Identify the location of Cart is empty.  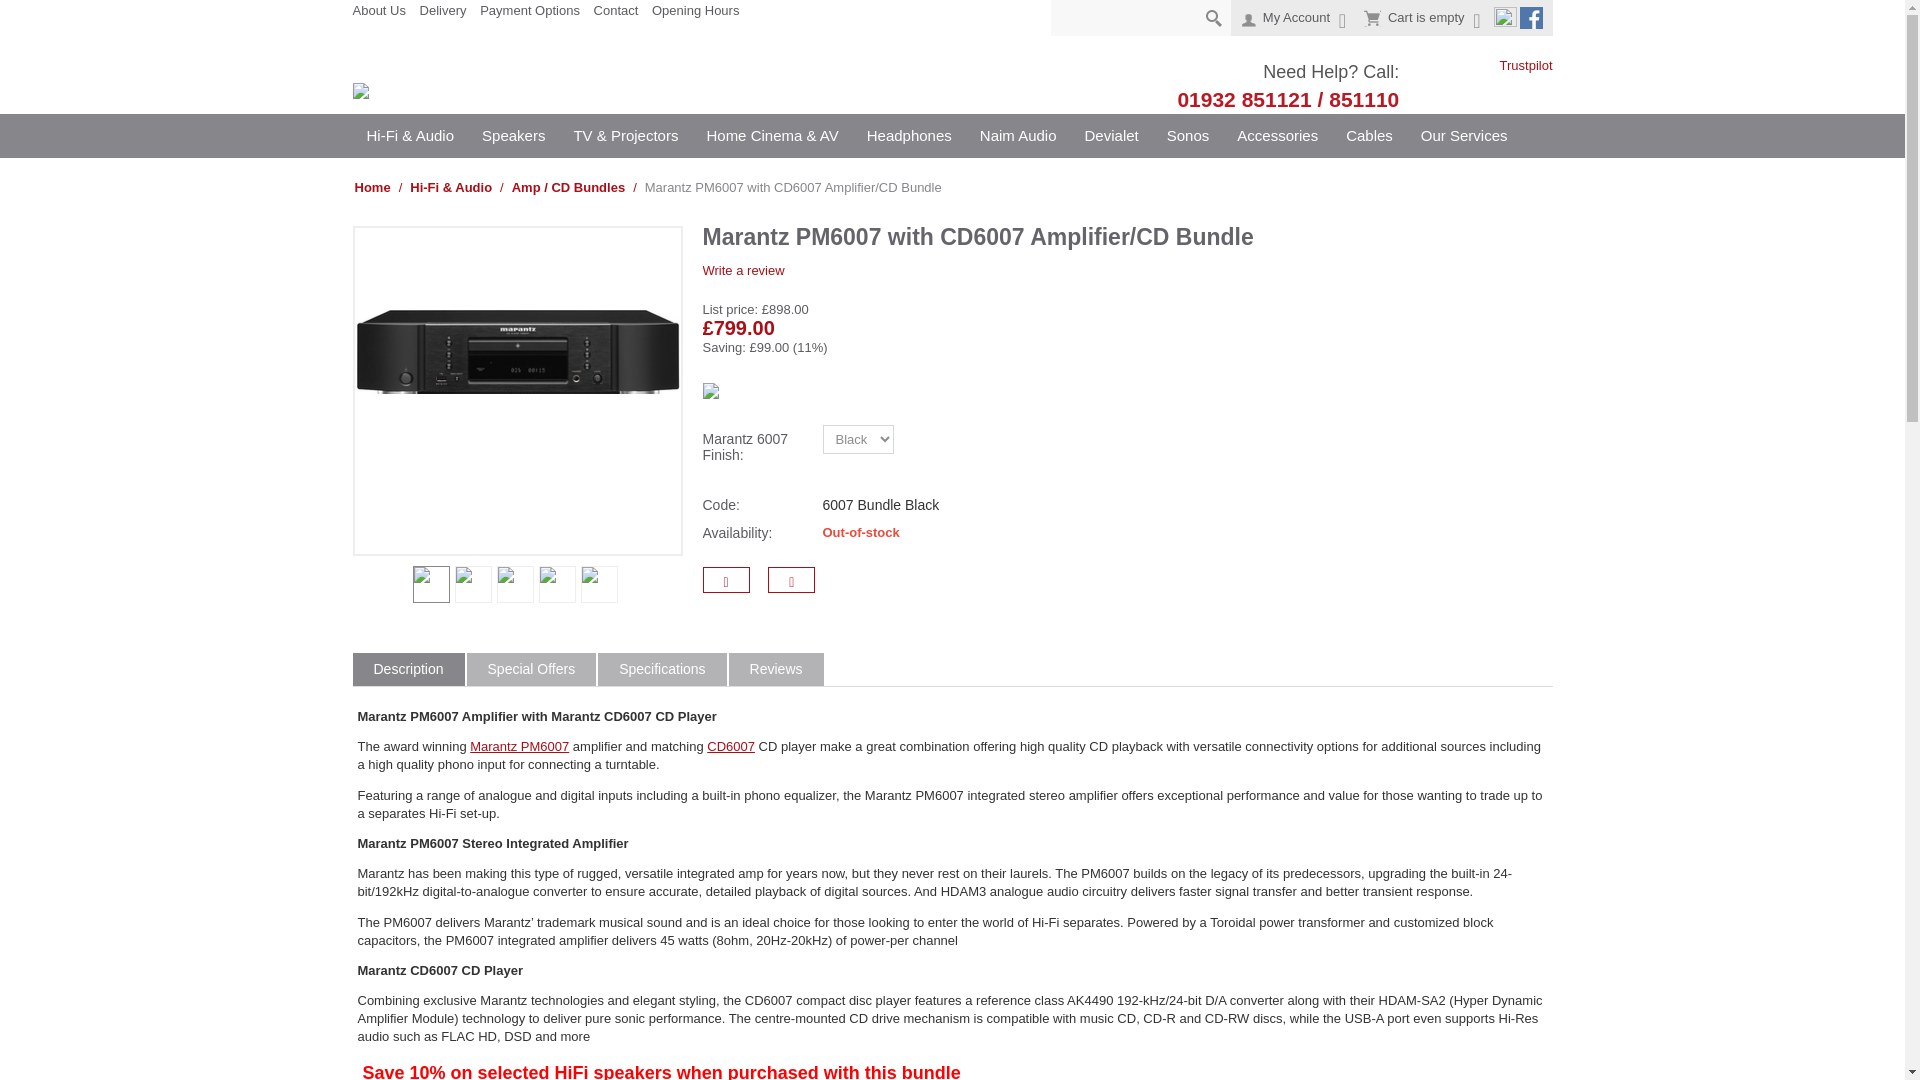
(1422, 19).